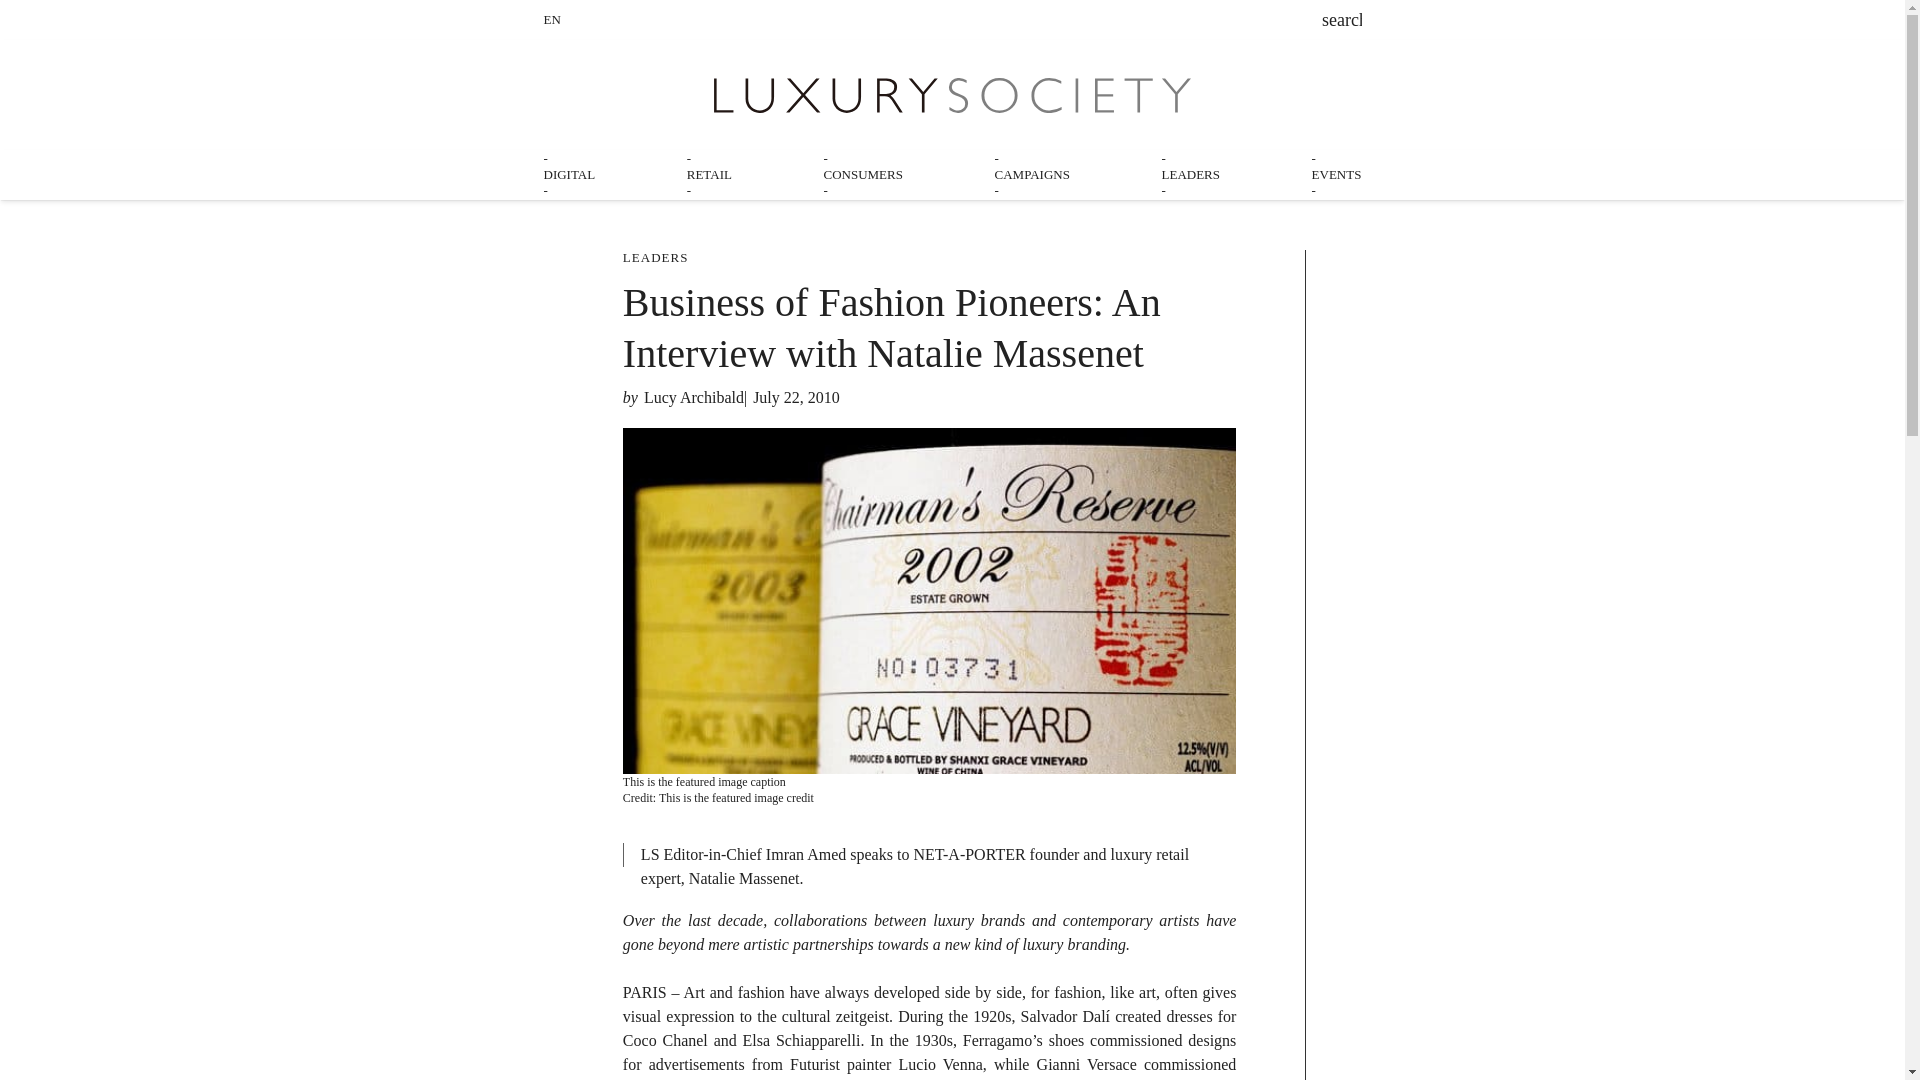 The image size is (1920, 1080). What do you see at coordinates (862, 174) in the screenshot?
I see `CONSUMERS` at bounding box center [862, 174].